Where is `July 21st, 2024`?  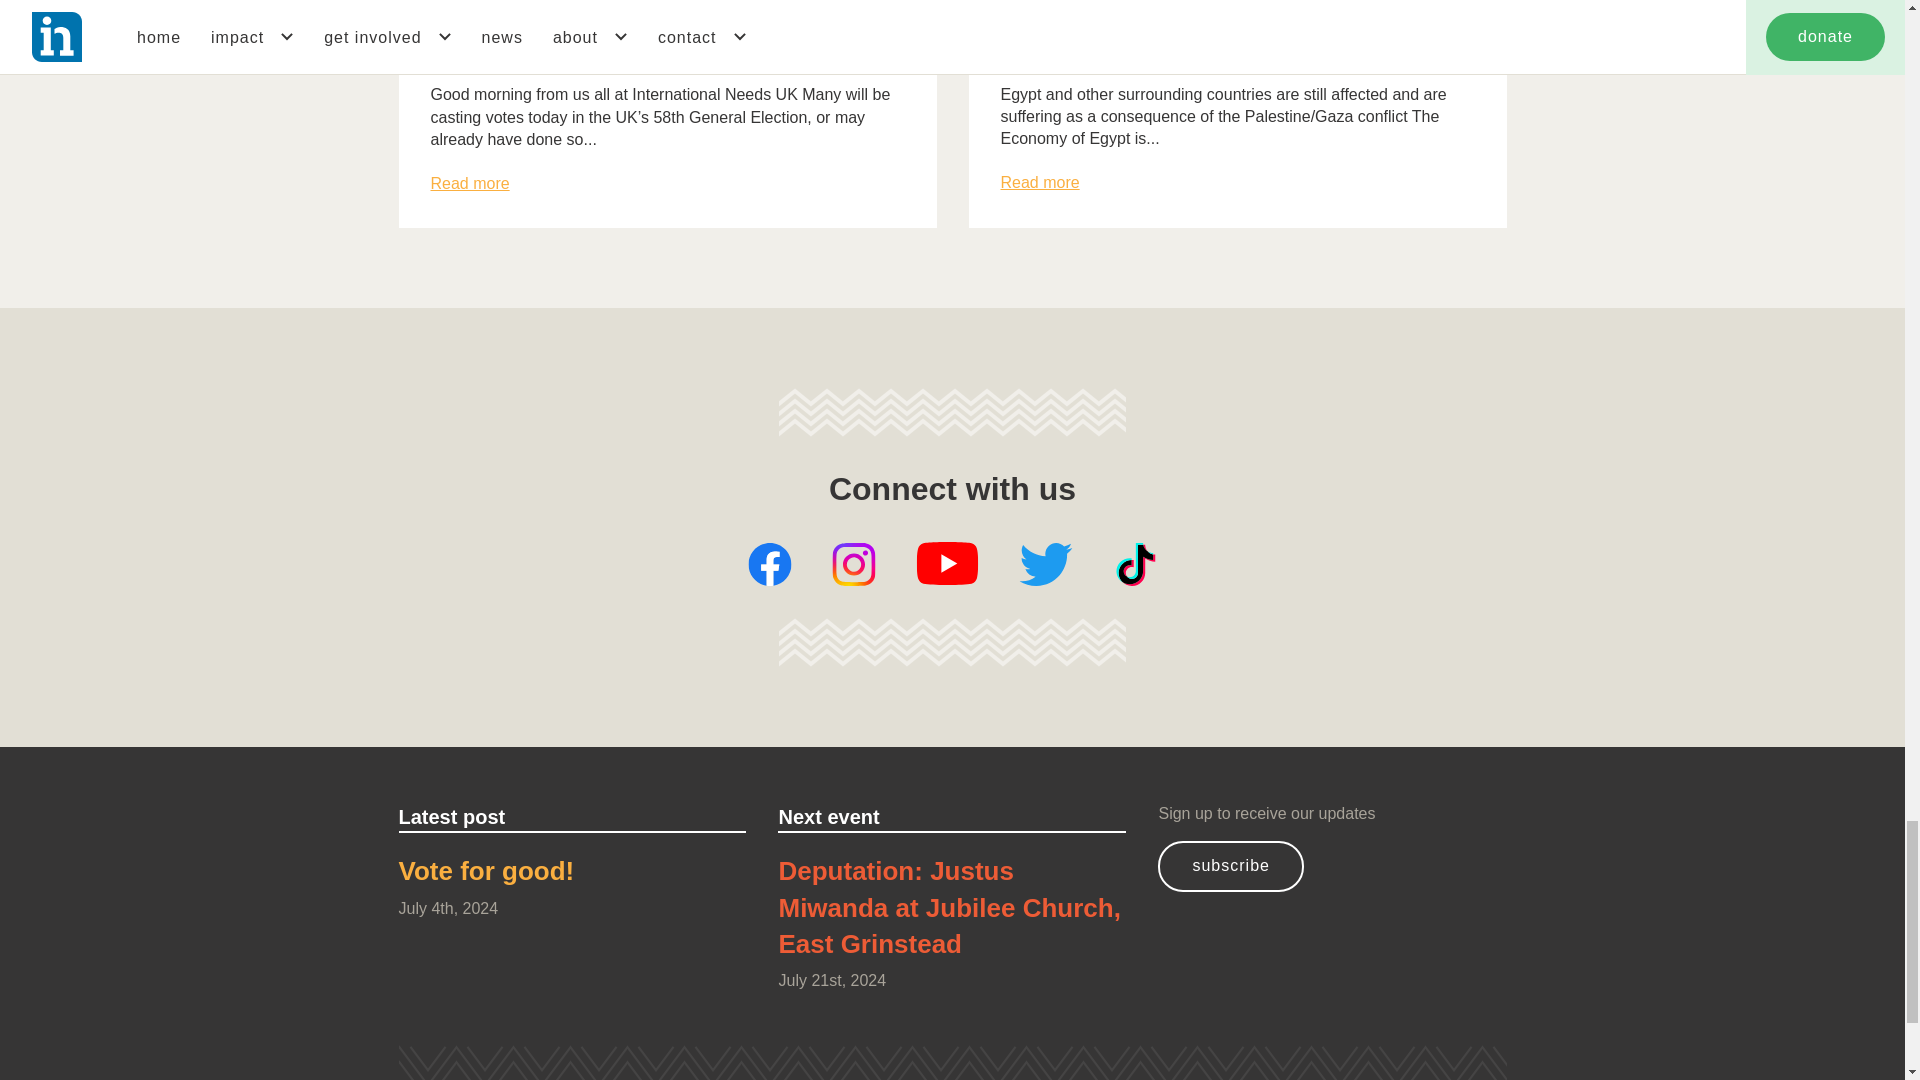 July 21st, 2024 is located at coordinates (951, 980).